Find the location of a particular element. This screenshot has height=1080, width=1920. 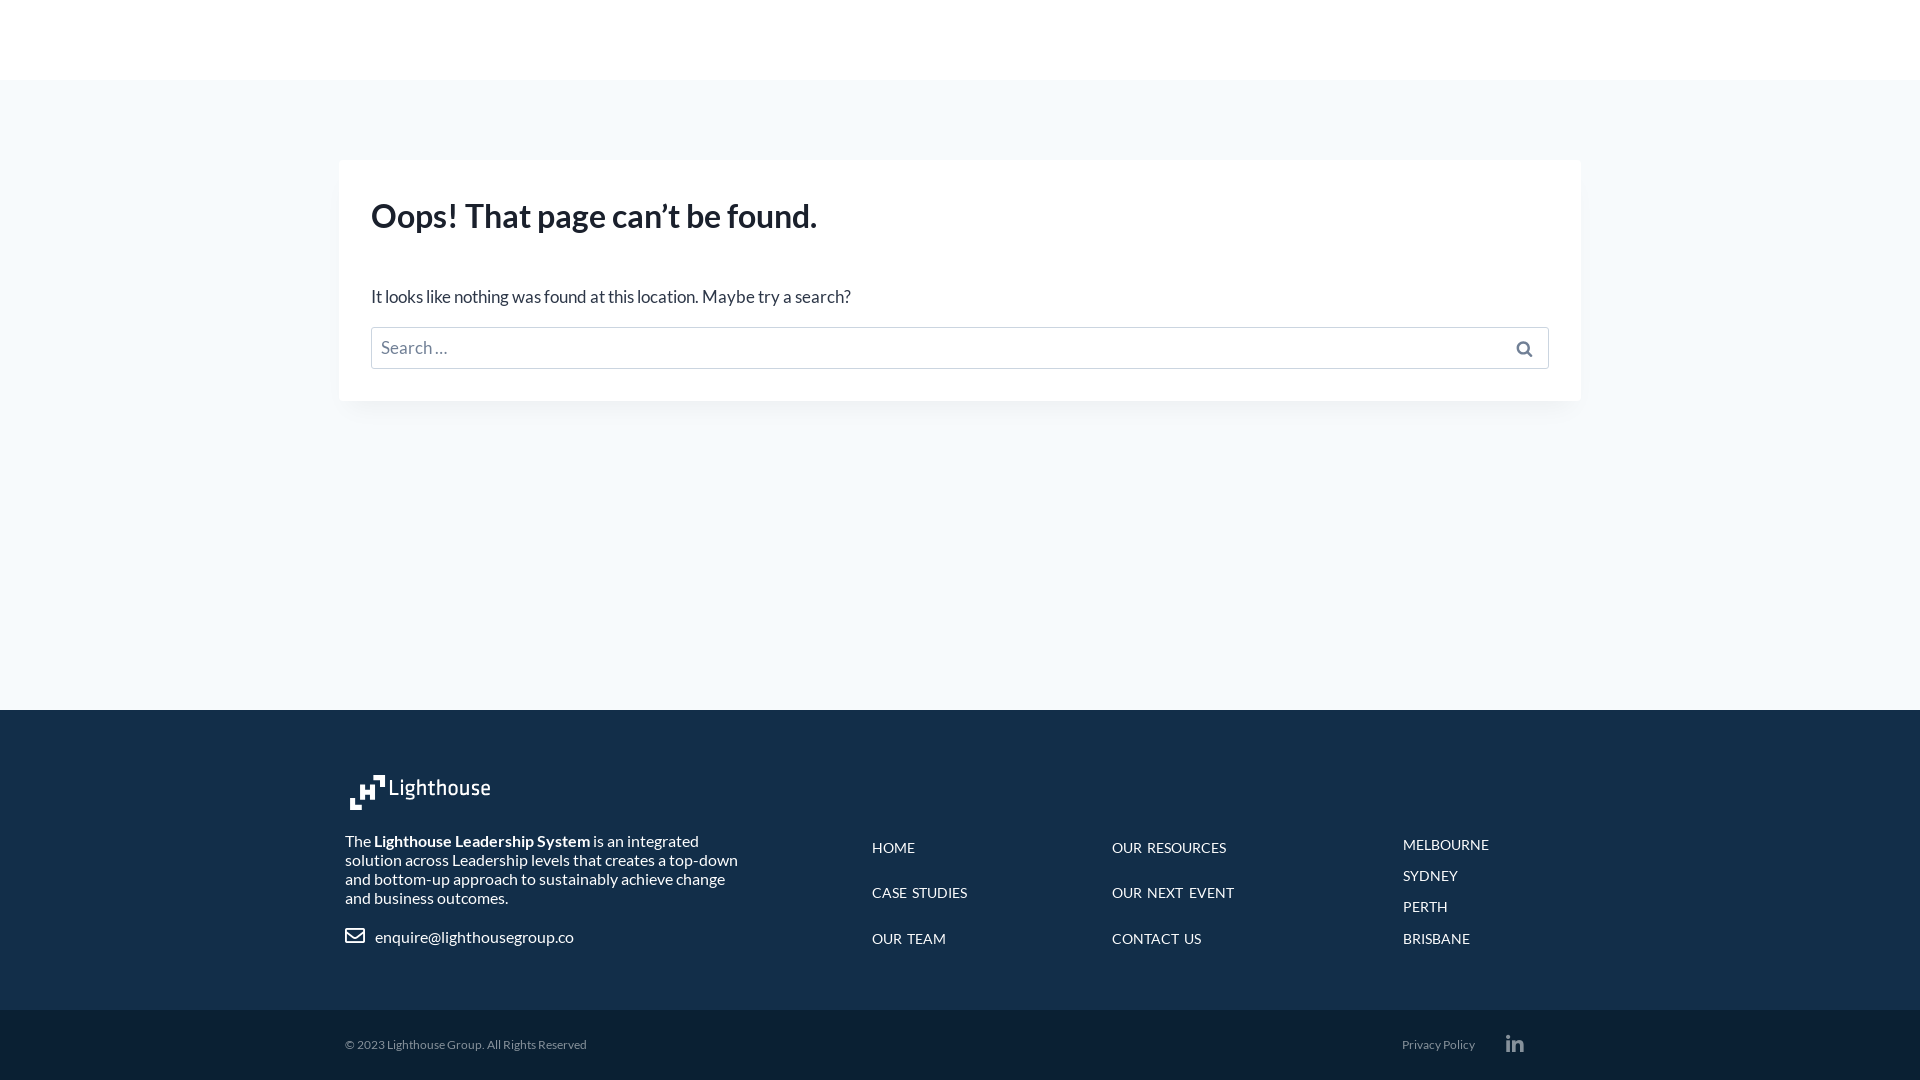

SYDNEY is located at coordinates (1484, 876).